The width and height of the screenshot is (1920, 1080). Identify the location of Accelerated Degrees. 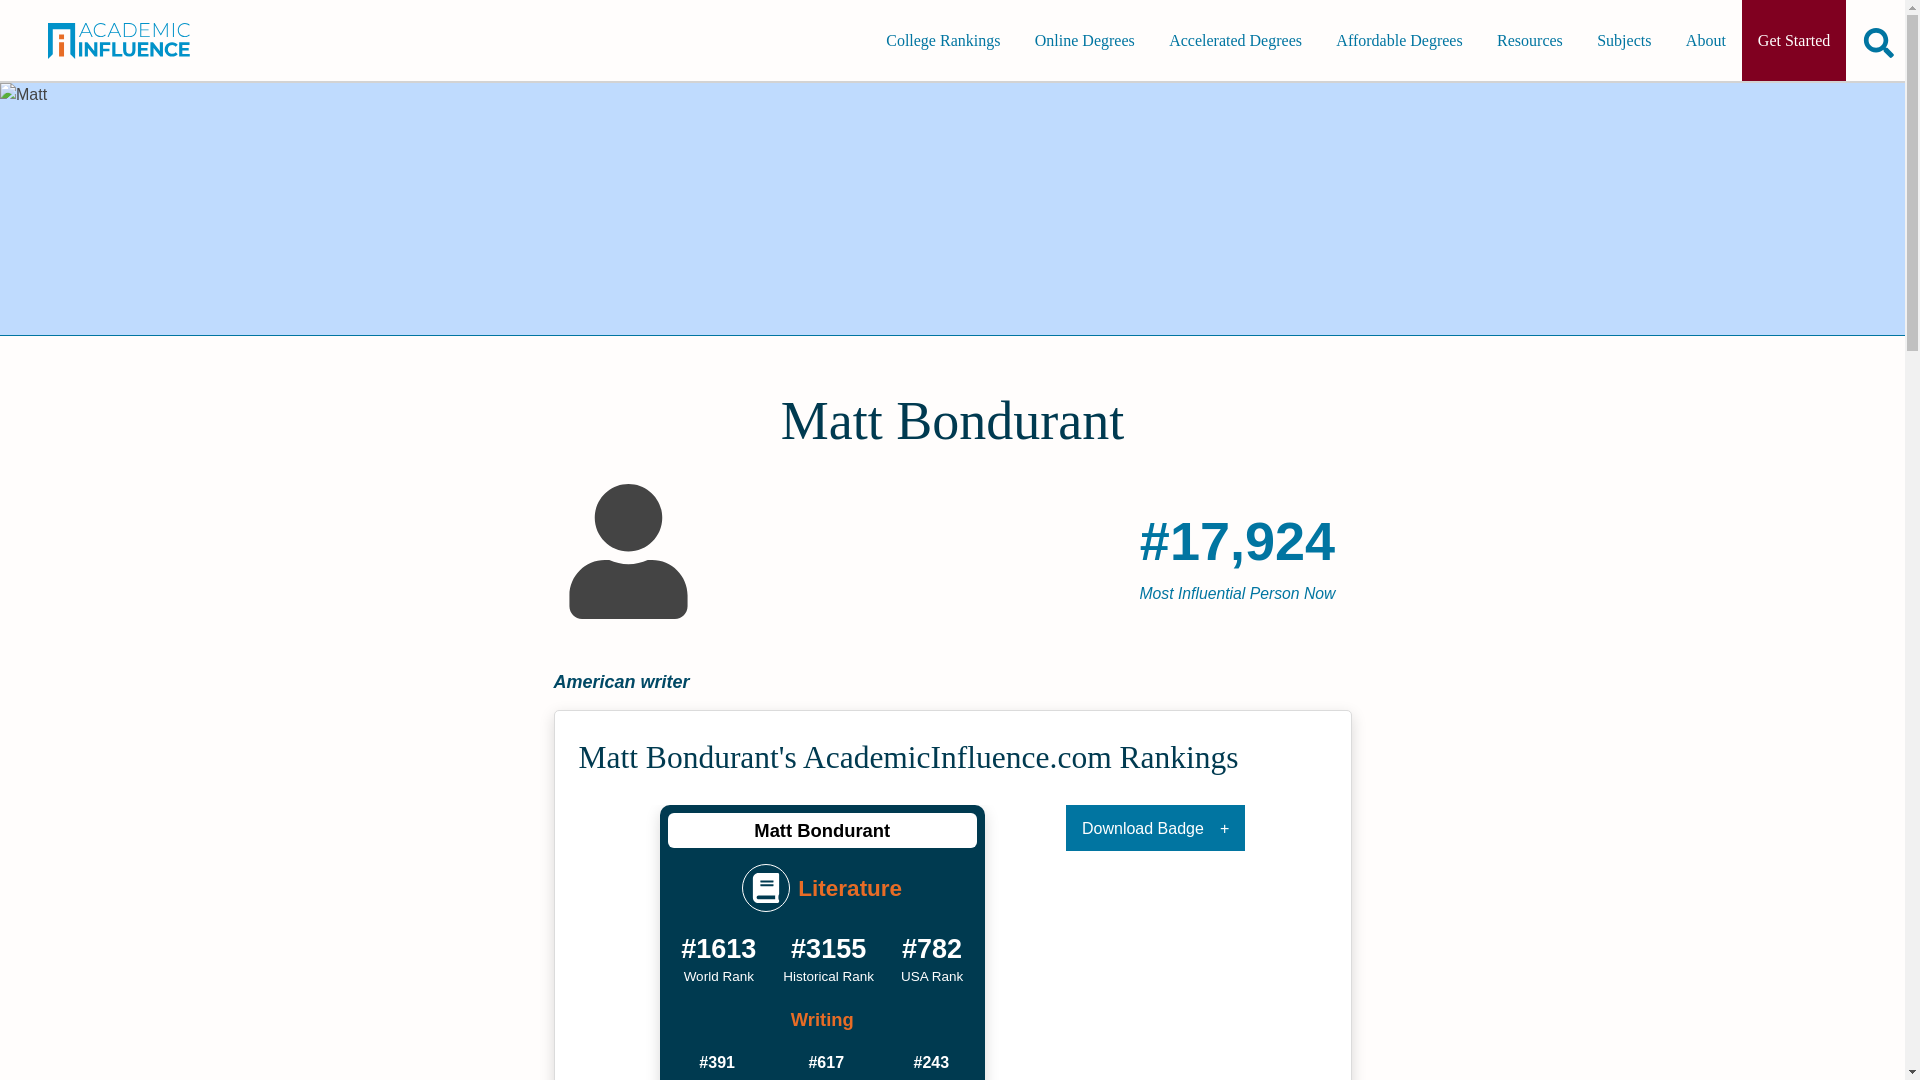
(1235, 40).